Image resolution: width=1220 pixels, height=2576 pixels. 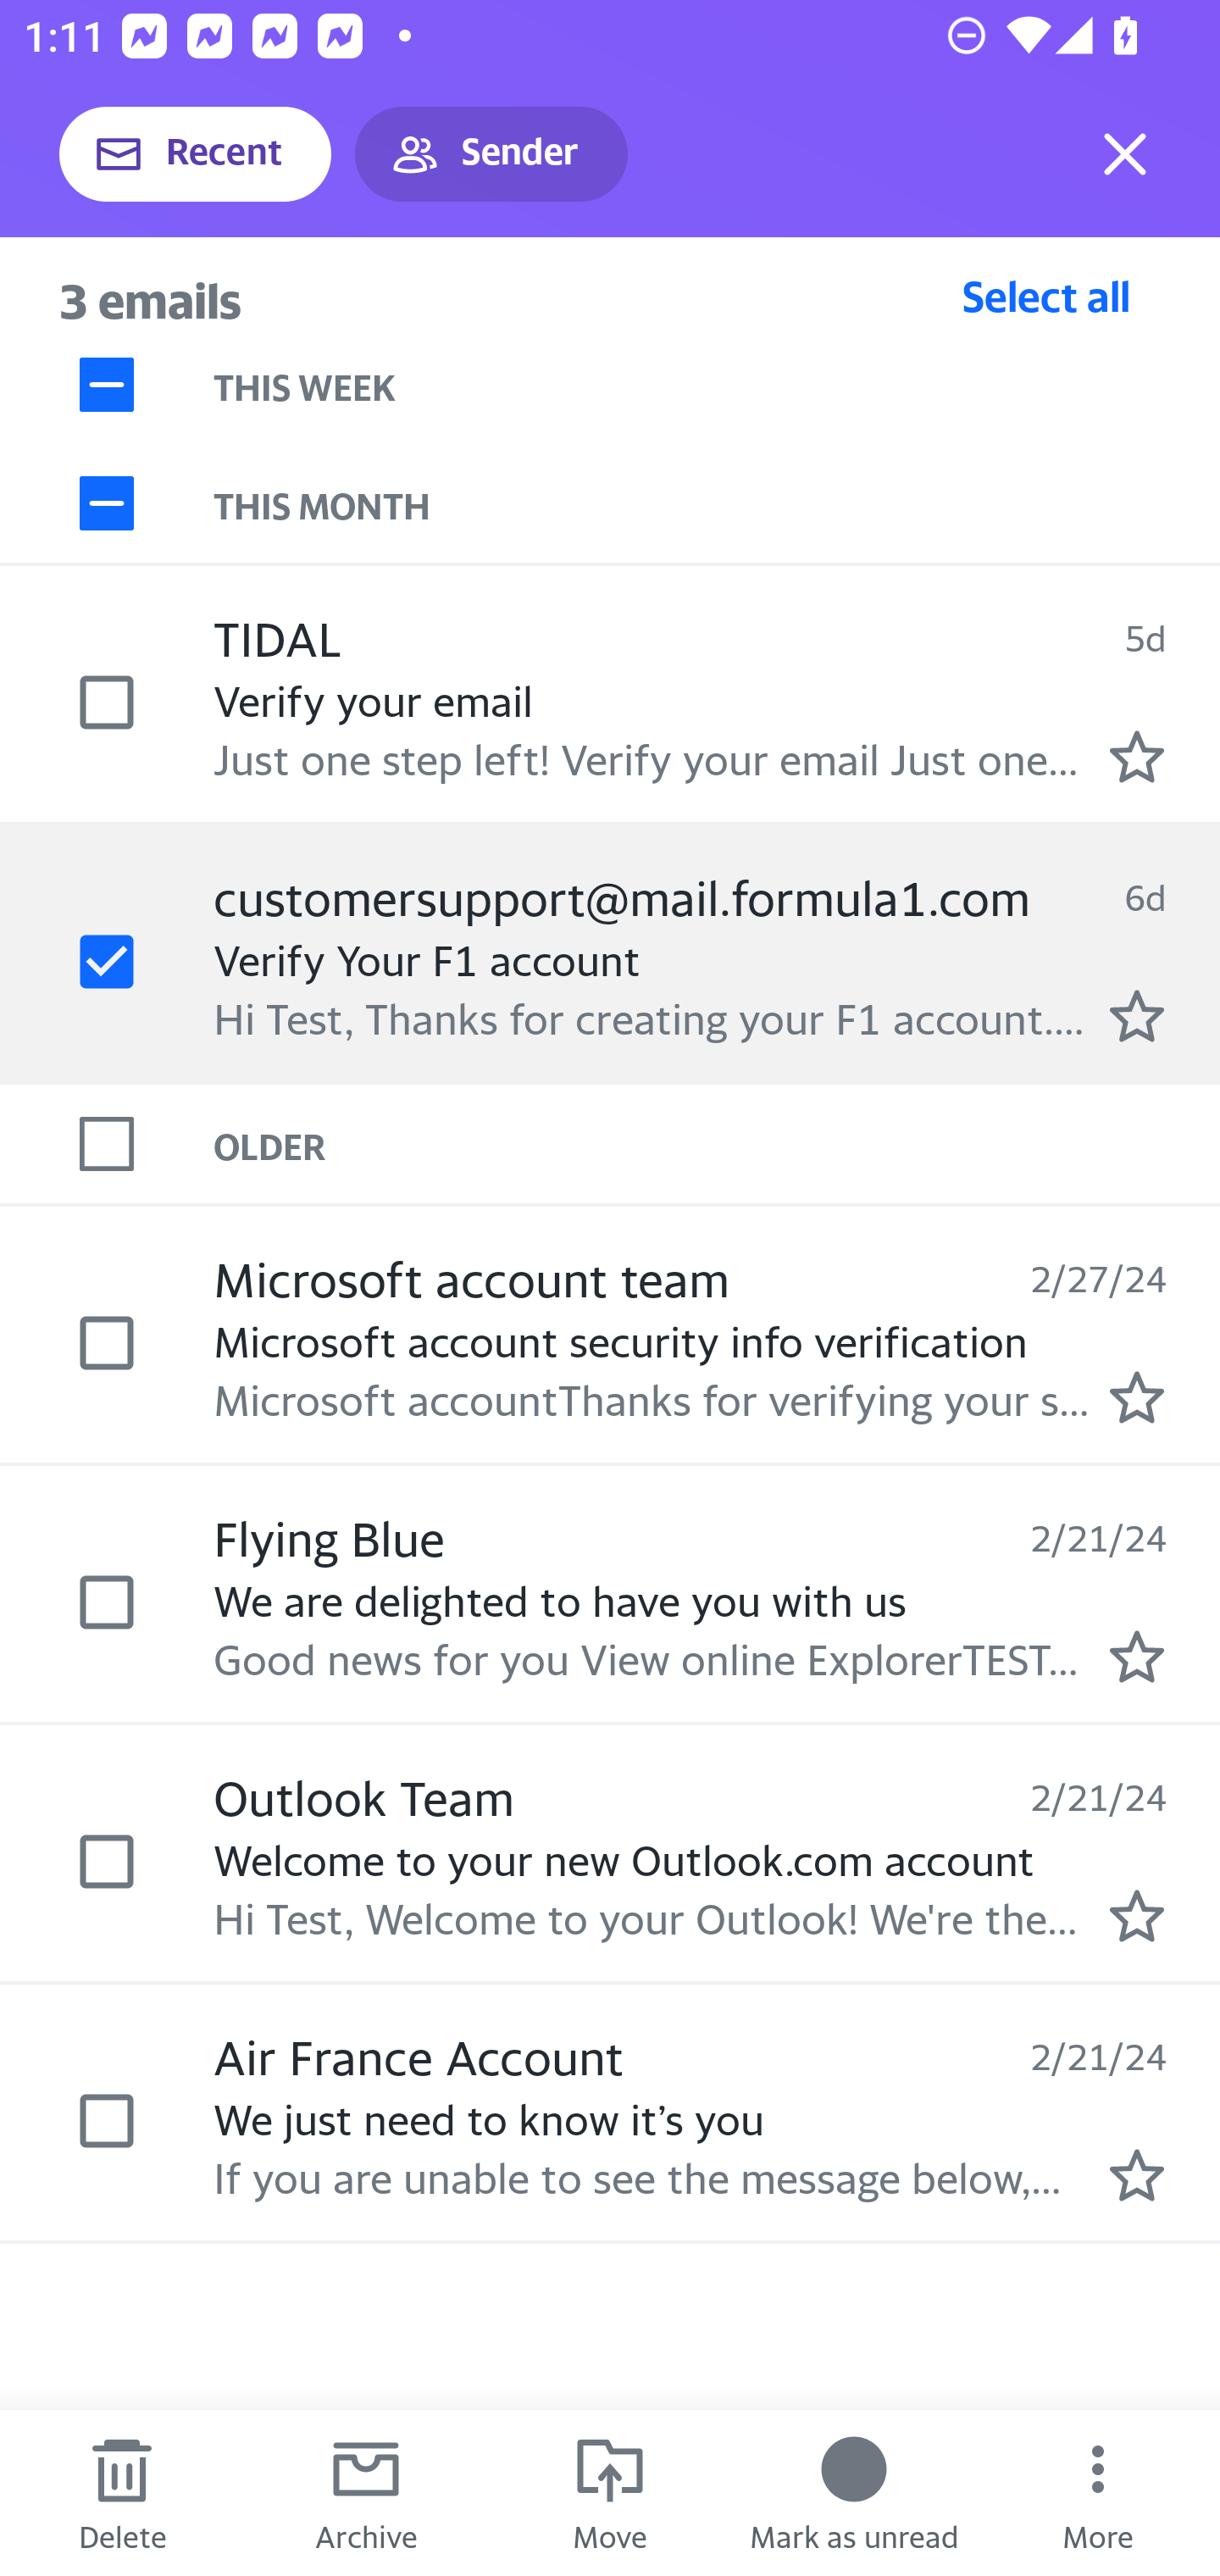 I want to click on OLDER, so click(x=717, y=1145).